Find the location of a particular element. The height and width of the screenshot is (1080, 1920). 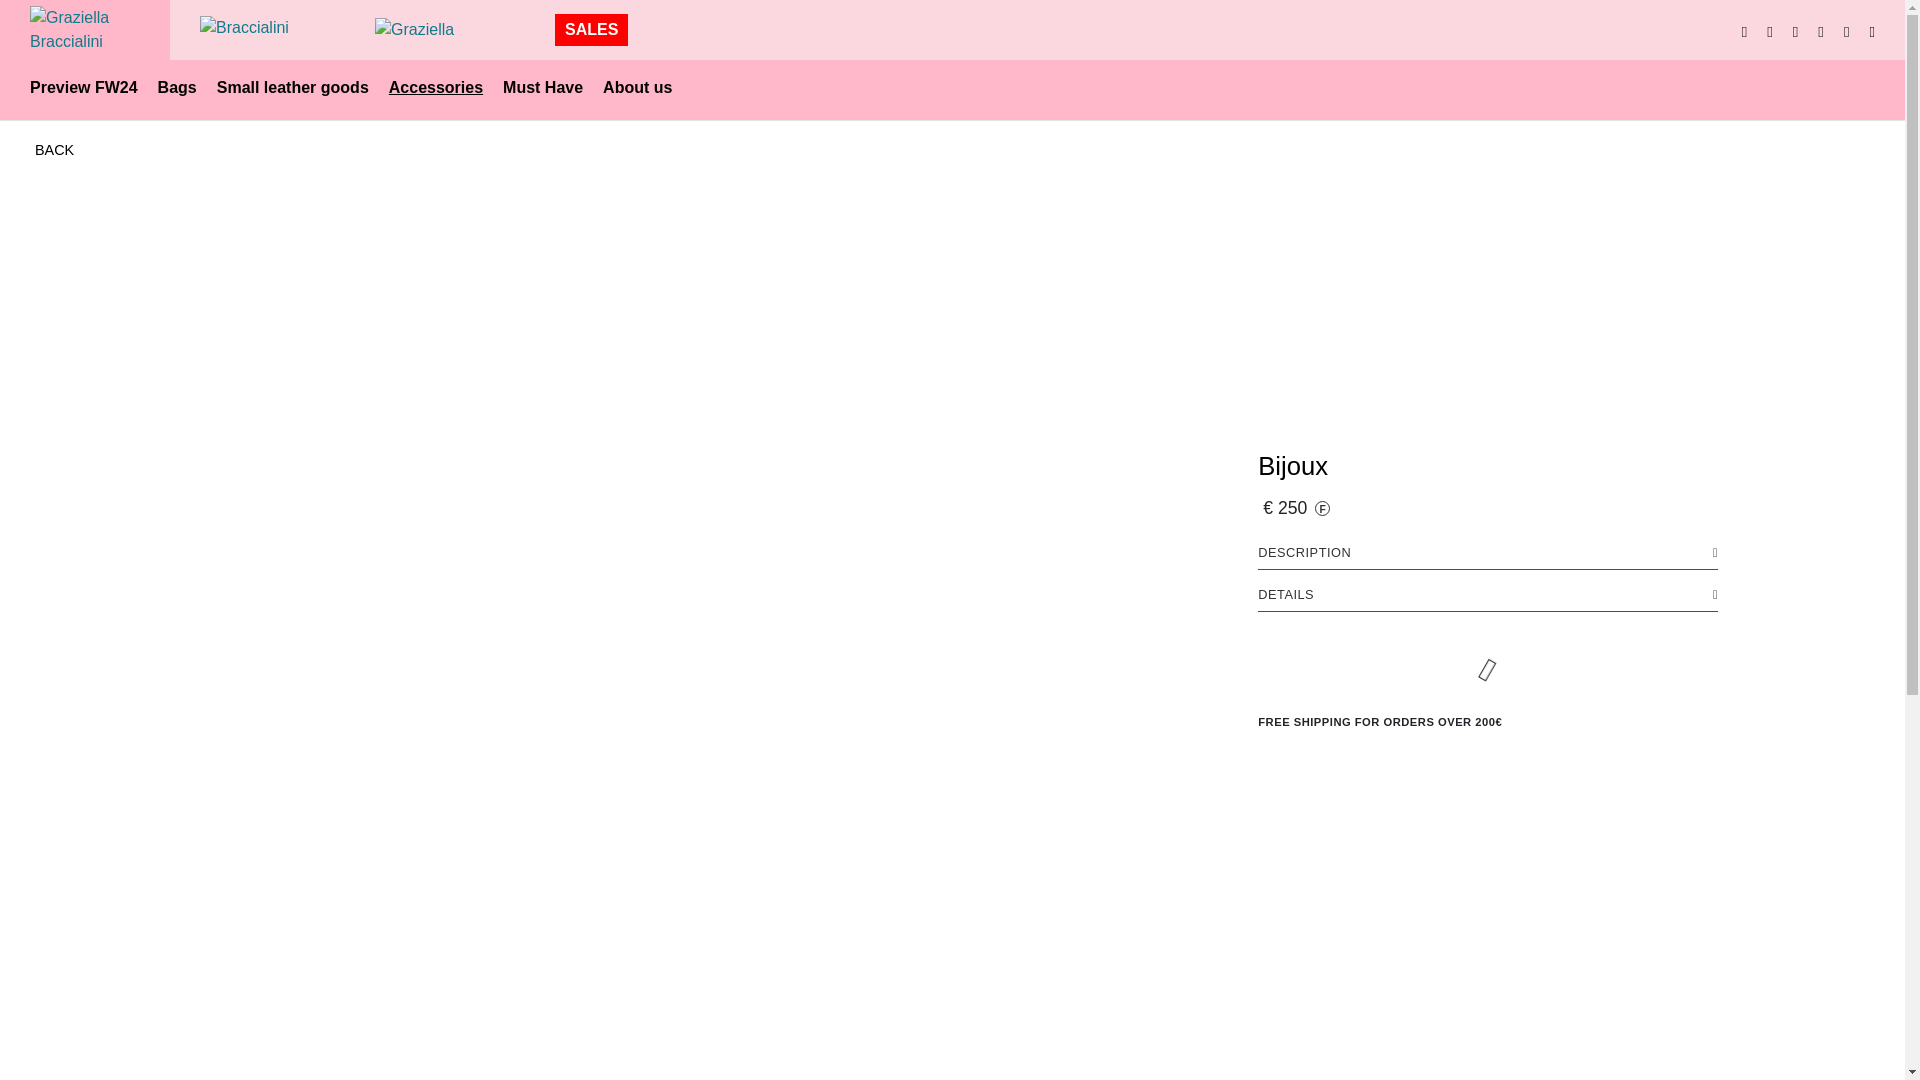

BACK is located at coordinates (54, 151).